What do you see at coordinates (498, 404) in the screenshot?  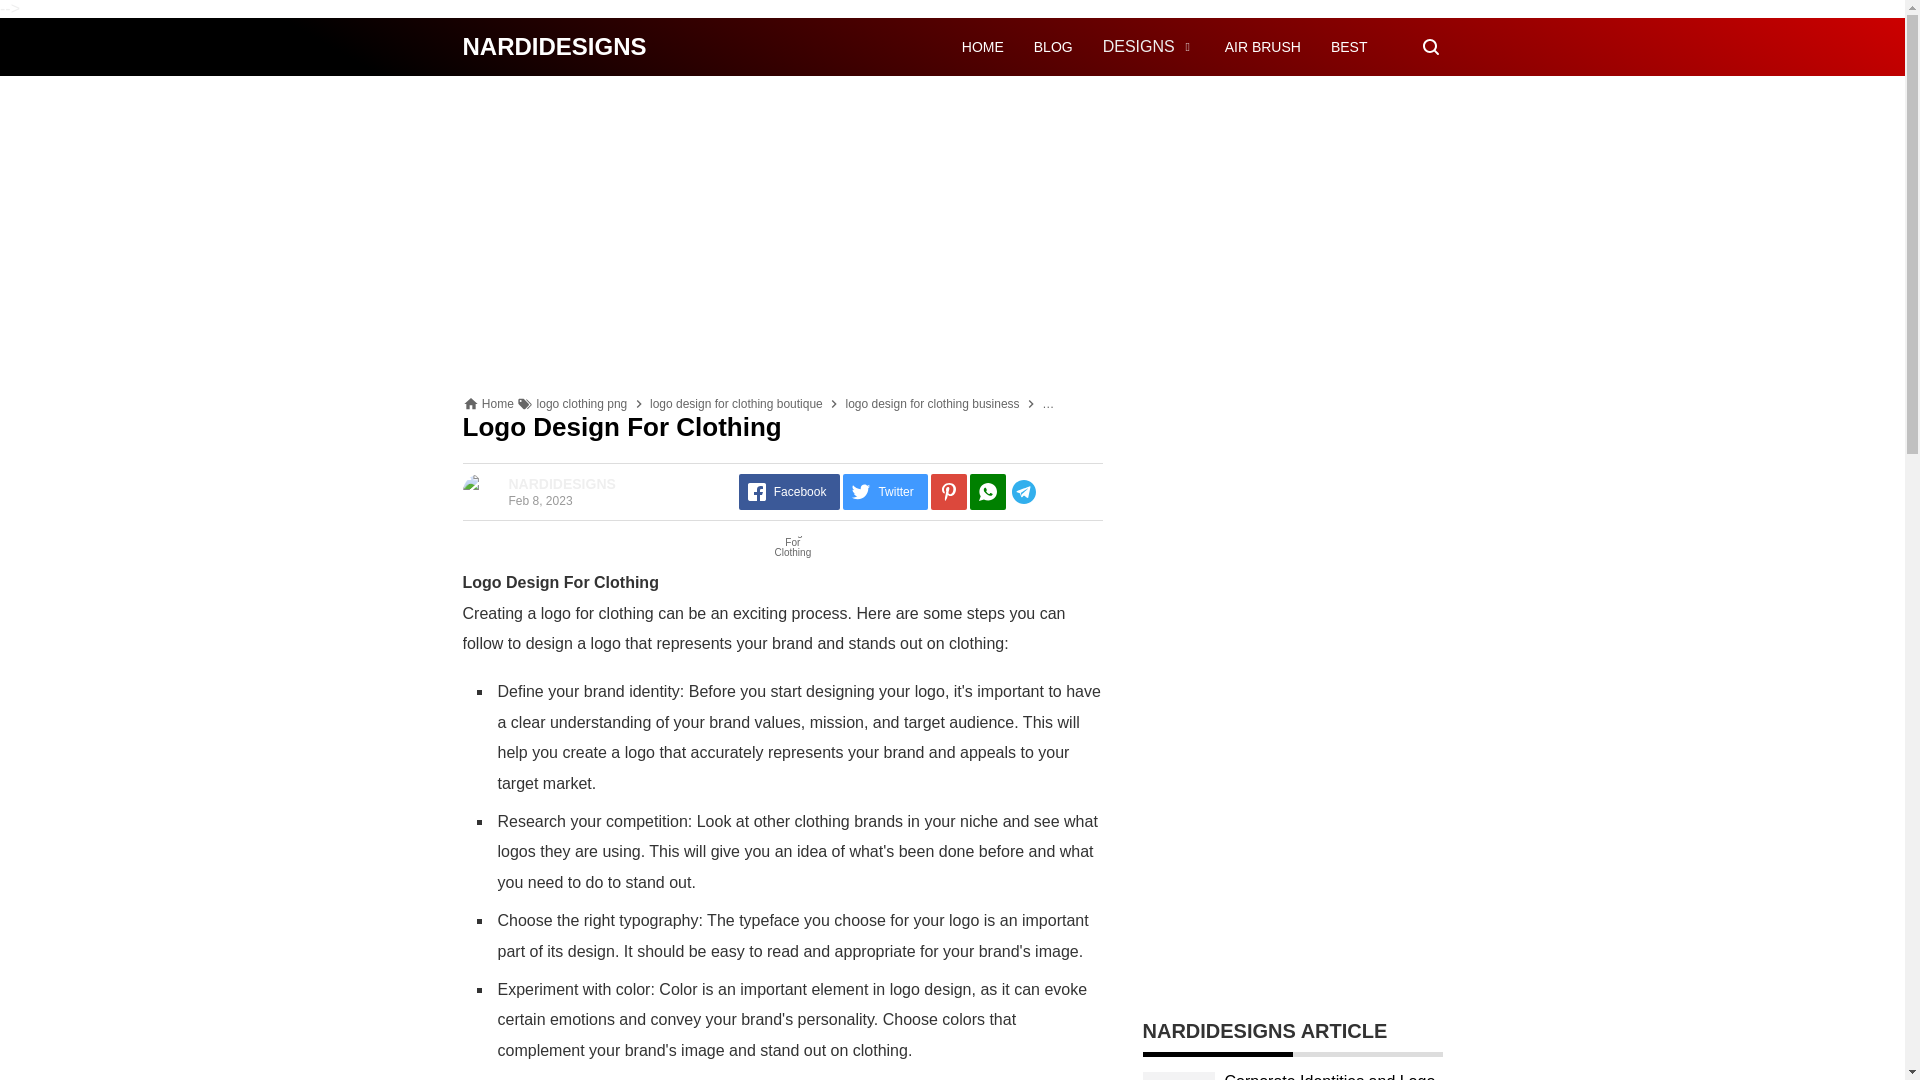 I see `Home` at bounding box center [498, 404].